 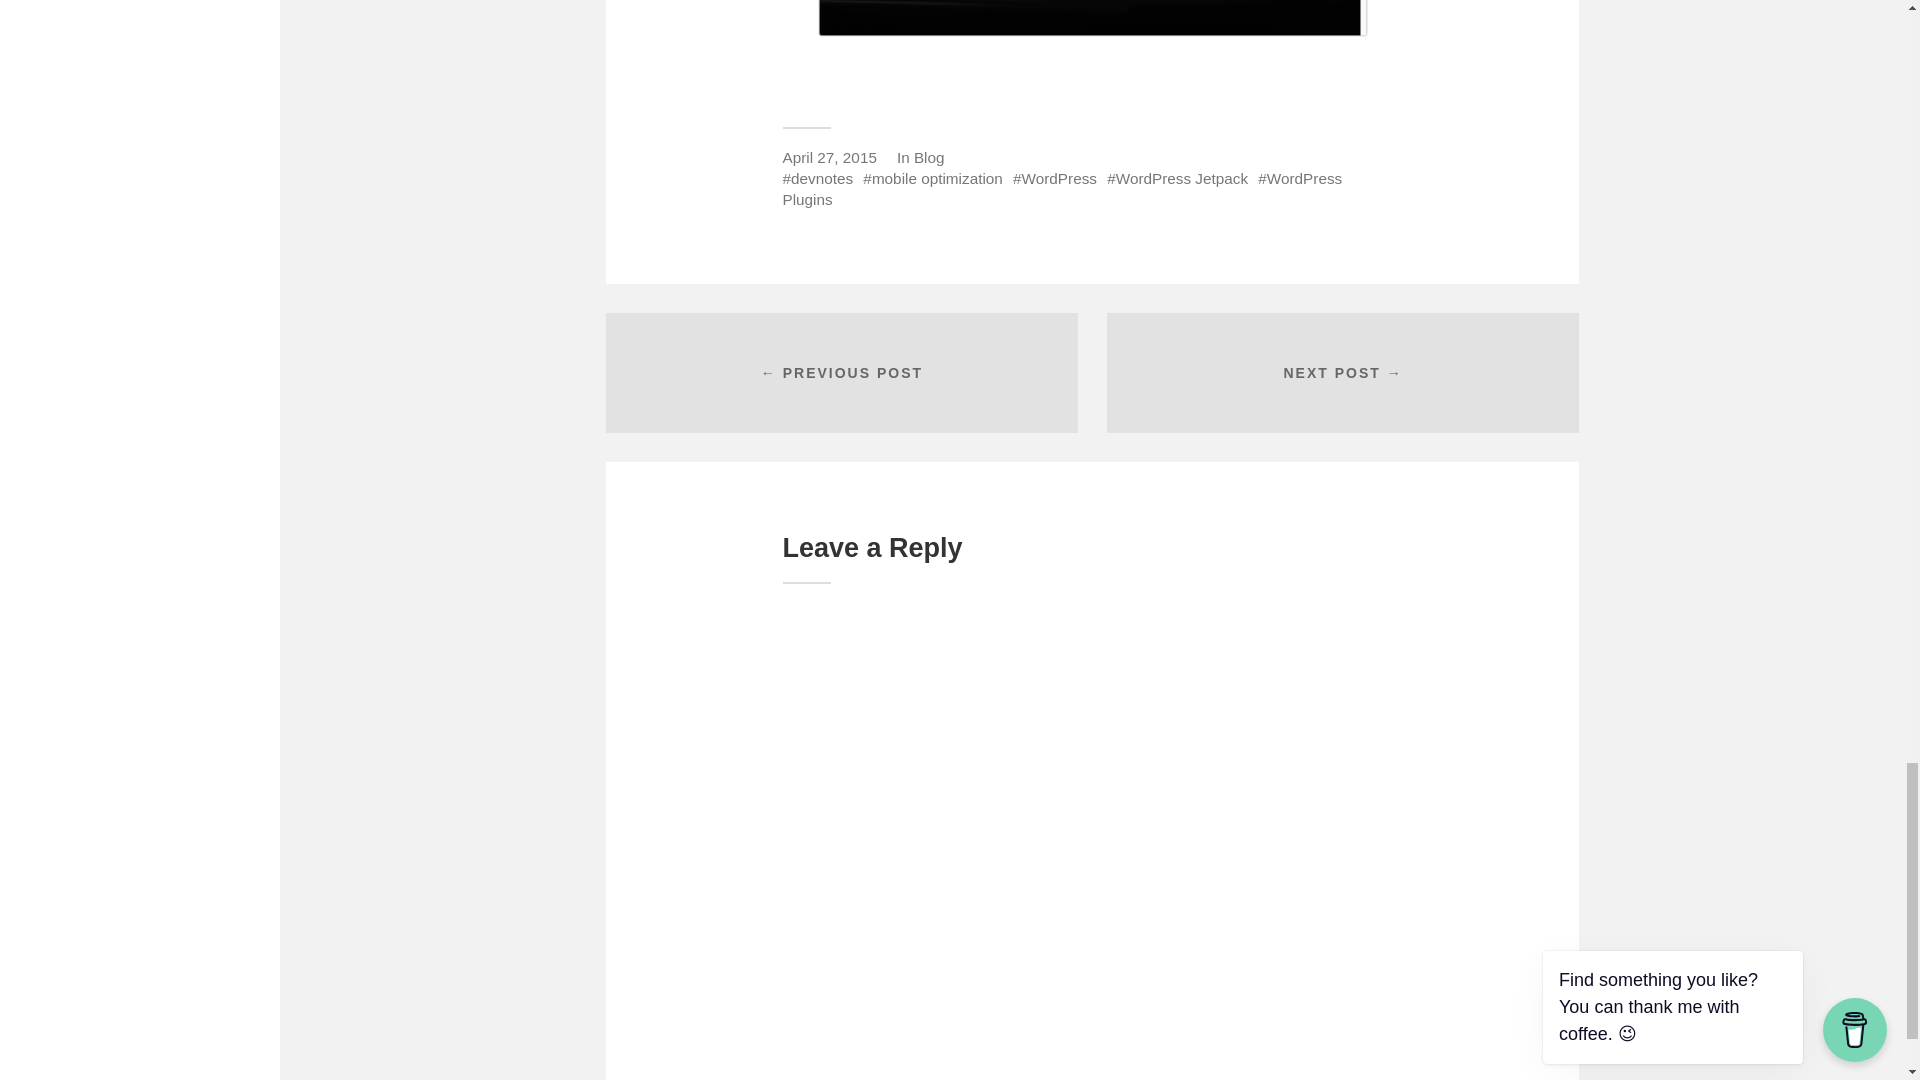 What do you see at coordinates (816, 178) in the screenshot?
I see `devnotes` at bounding box center [816, 178].